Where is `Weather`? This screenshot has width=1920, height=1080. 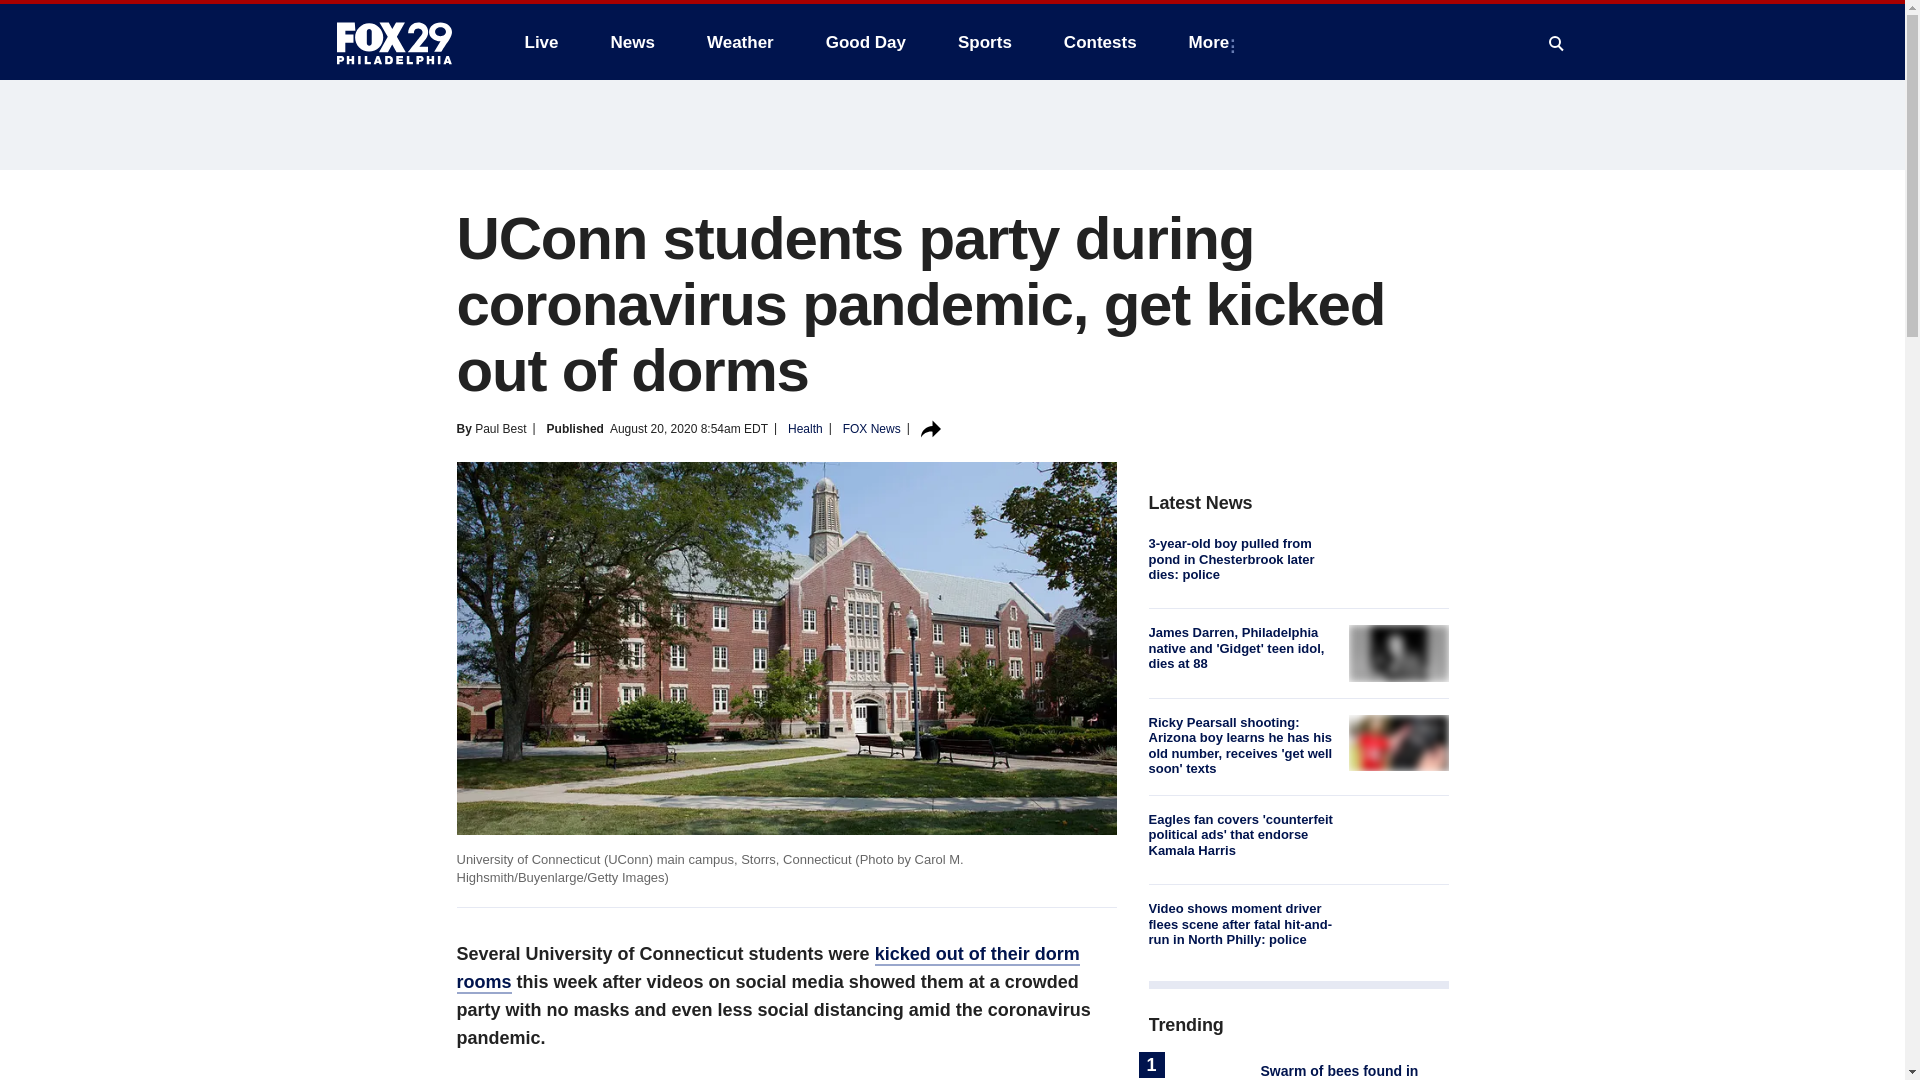 Weather is located at coordinates (740, 42).